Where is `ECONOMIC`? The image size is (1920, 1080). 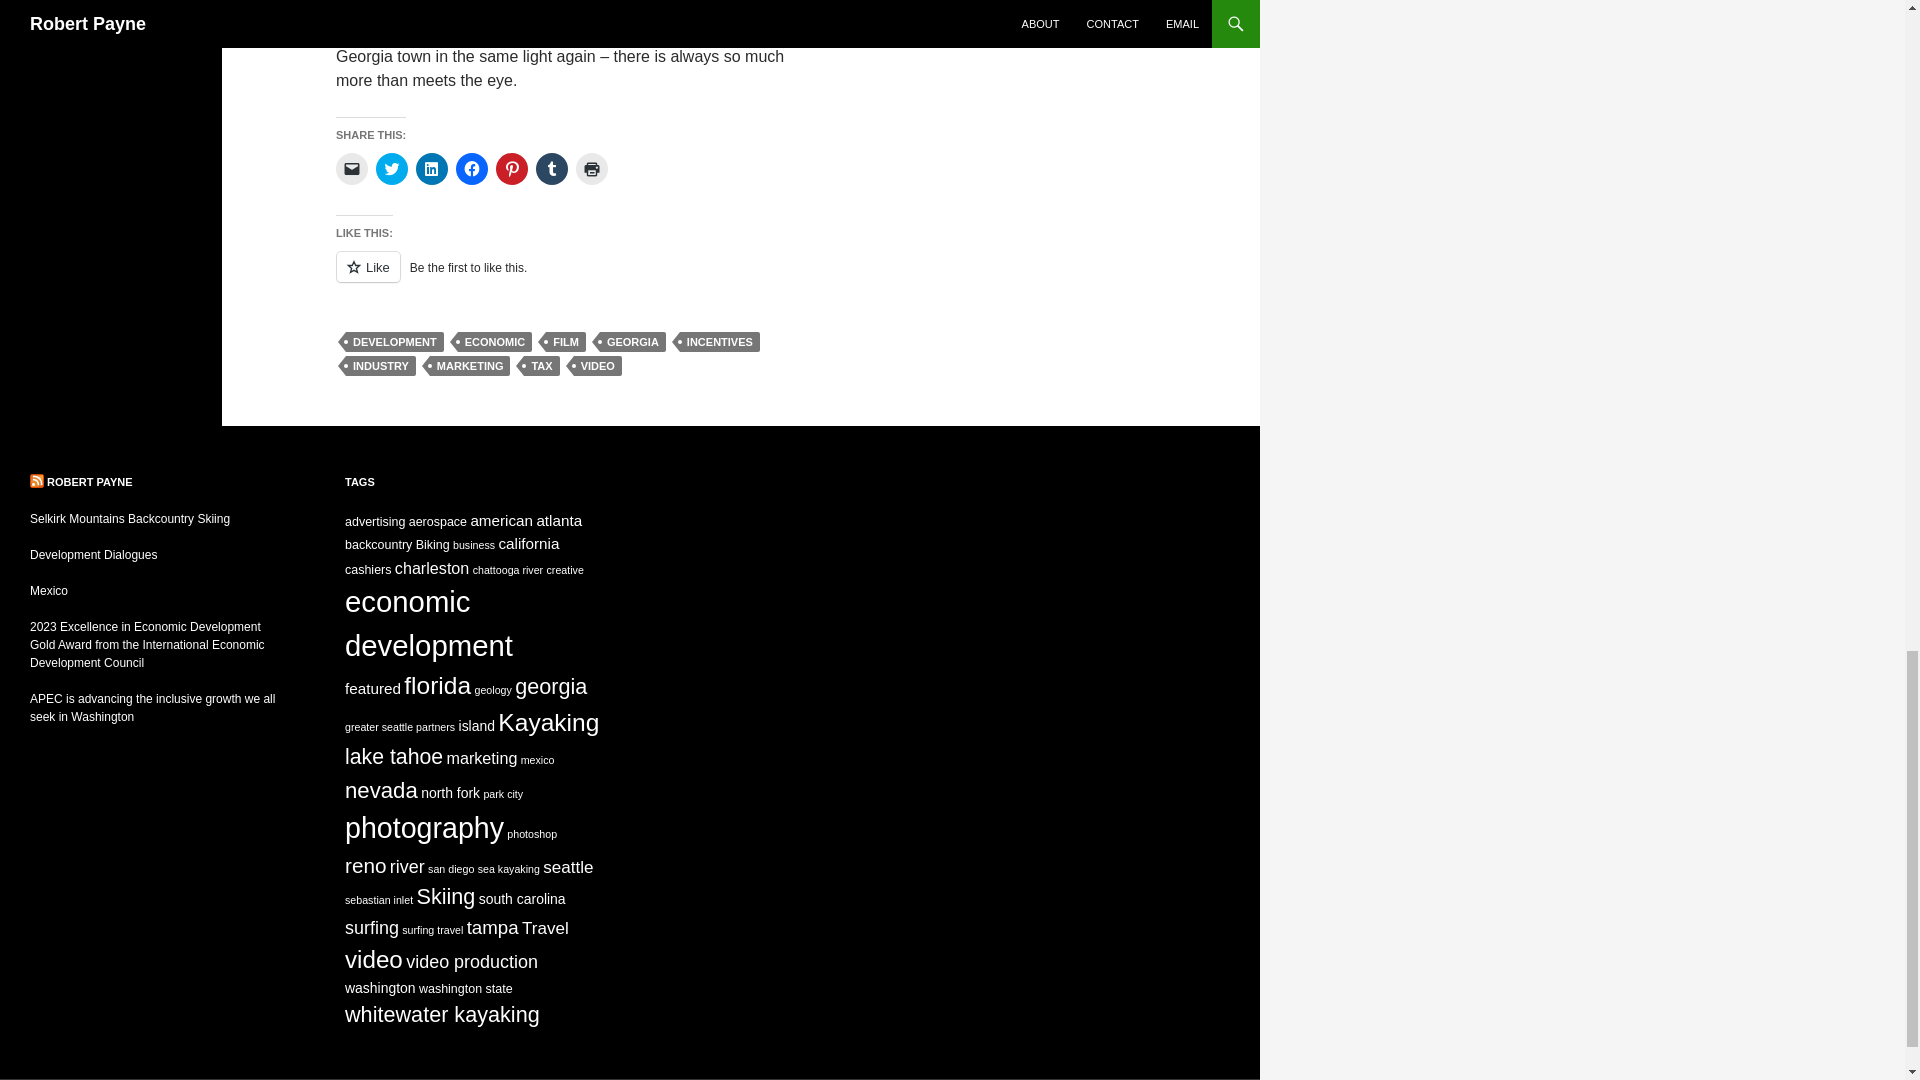 ECONOMIC is located at coordinates (496, 342).